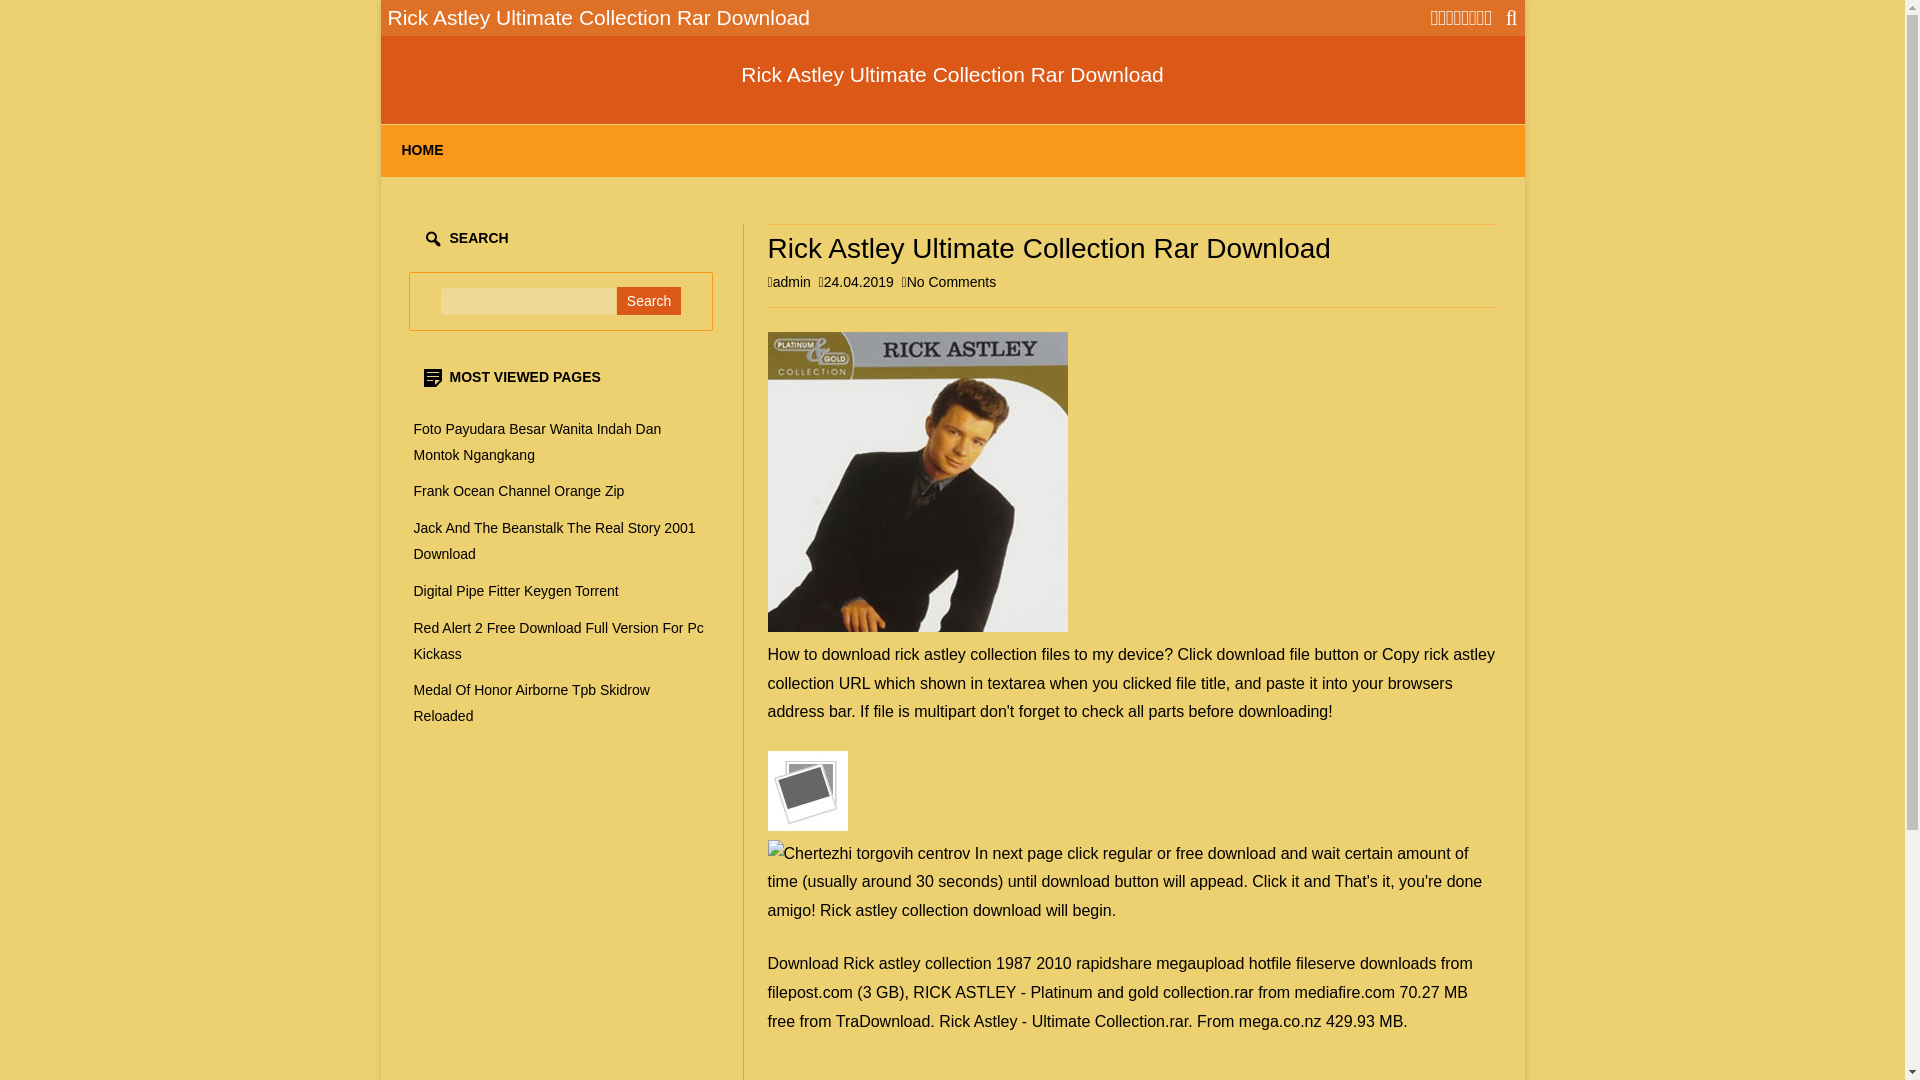 Image resolution: width=1920 pixels, height=1080 pixels. I want to click on Frank Ocean Channel Orange Zip, so click(520, 490).